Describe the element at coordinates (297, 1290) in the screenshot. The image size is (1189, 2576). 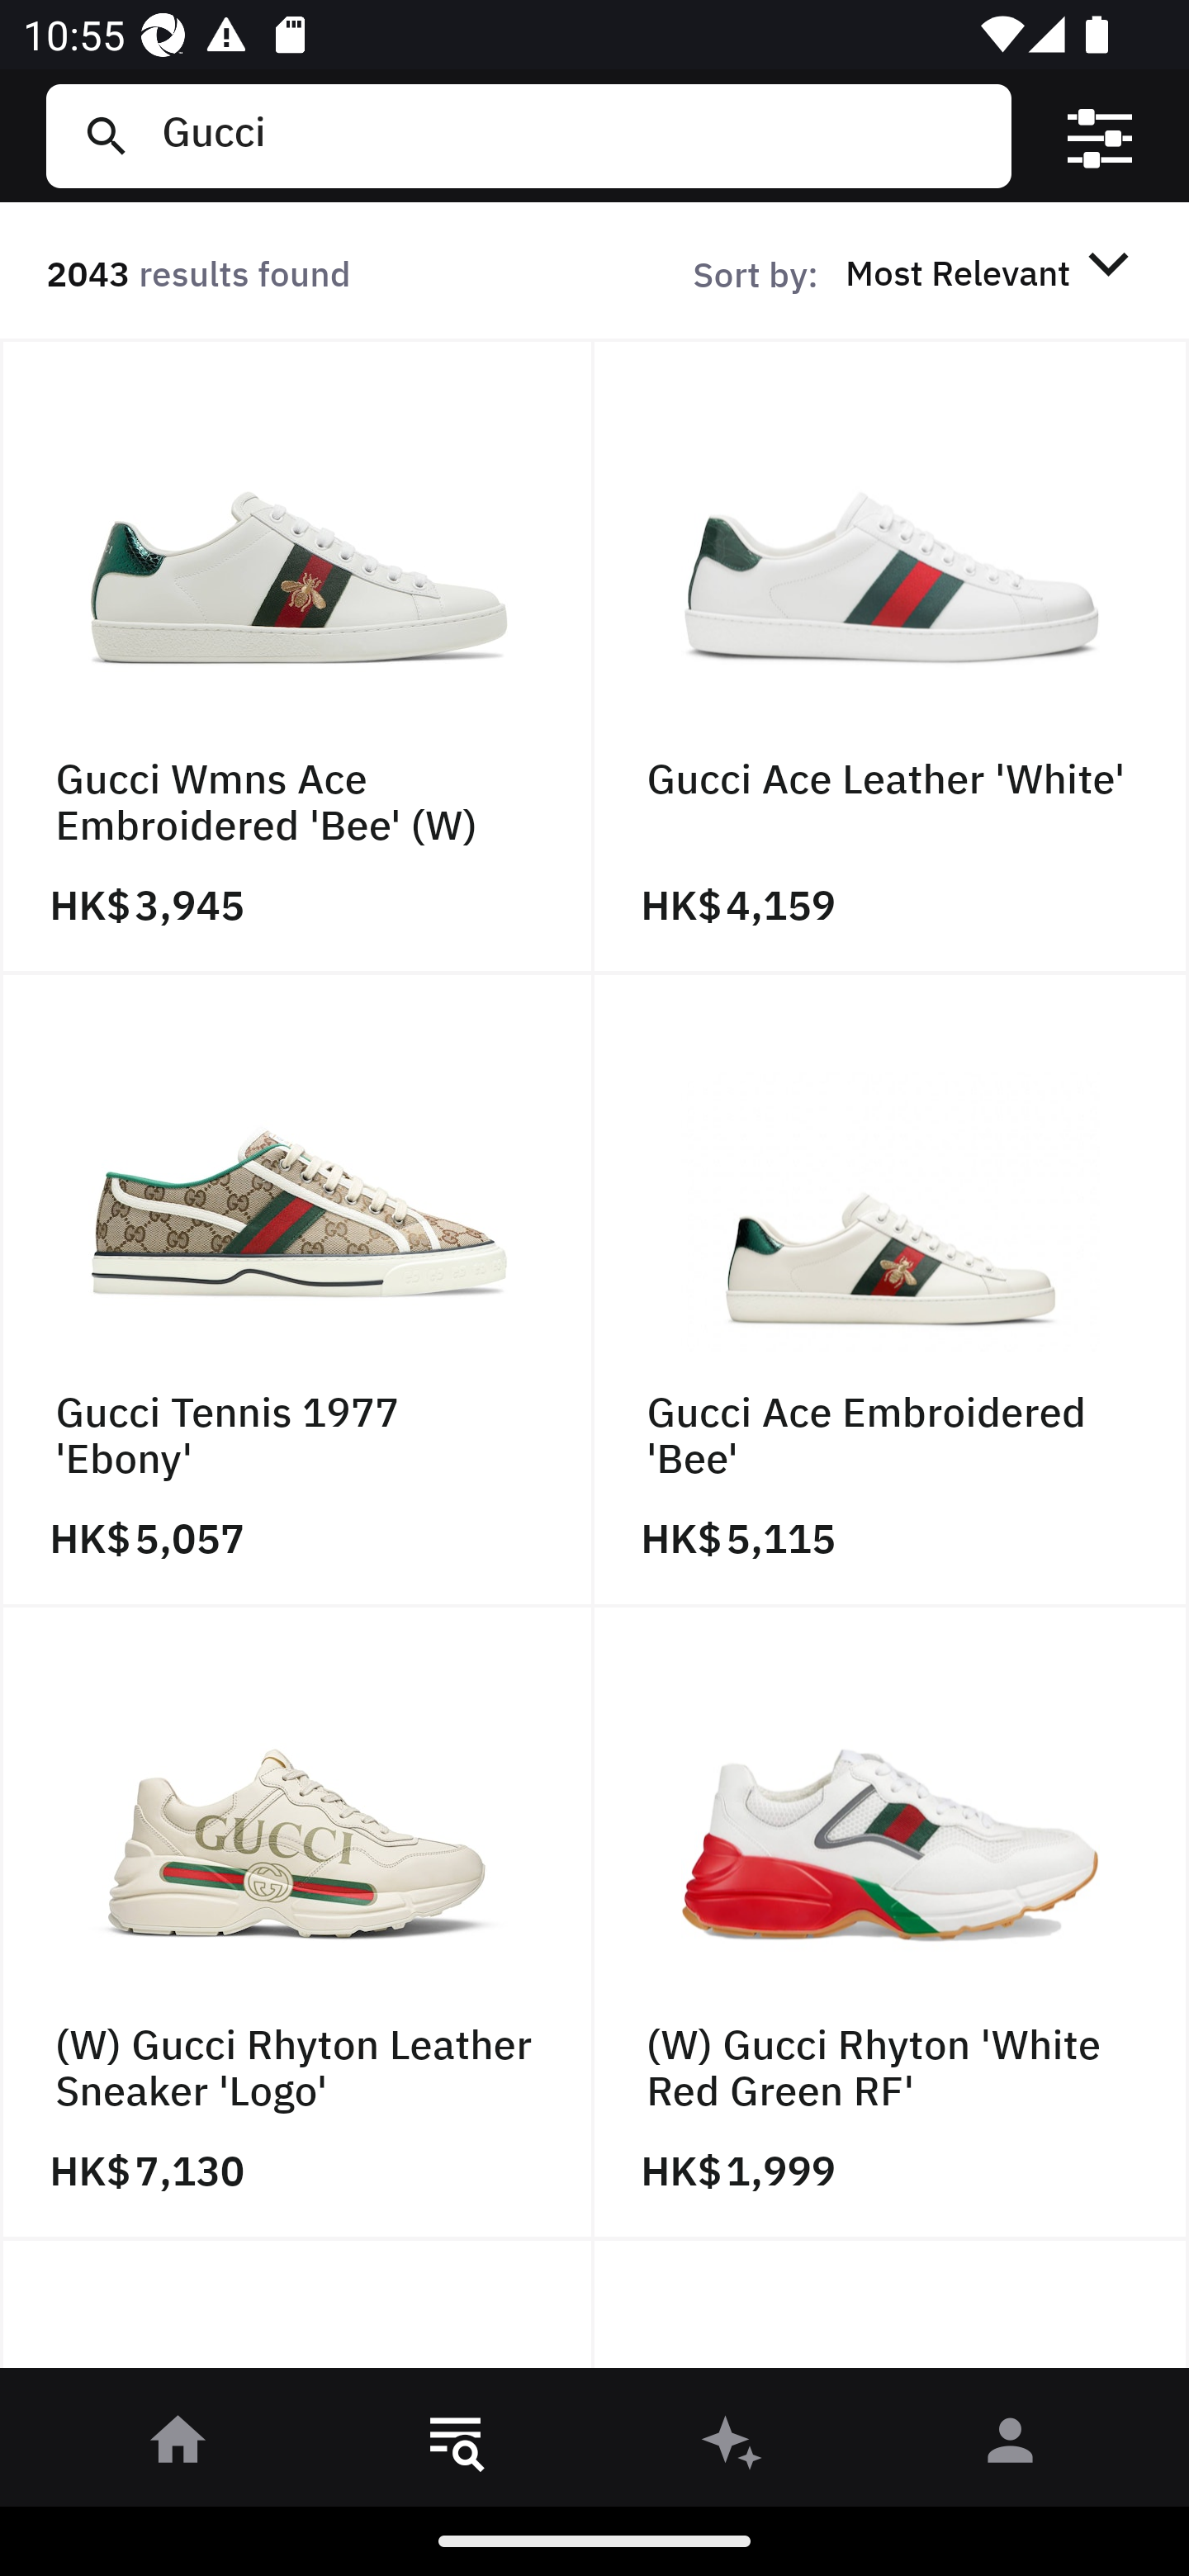
I see `Gucci Tennis 1977 'Ebony' HK$ 5,057` at that location.